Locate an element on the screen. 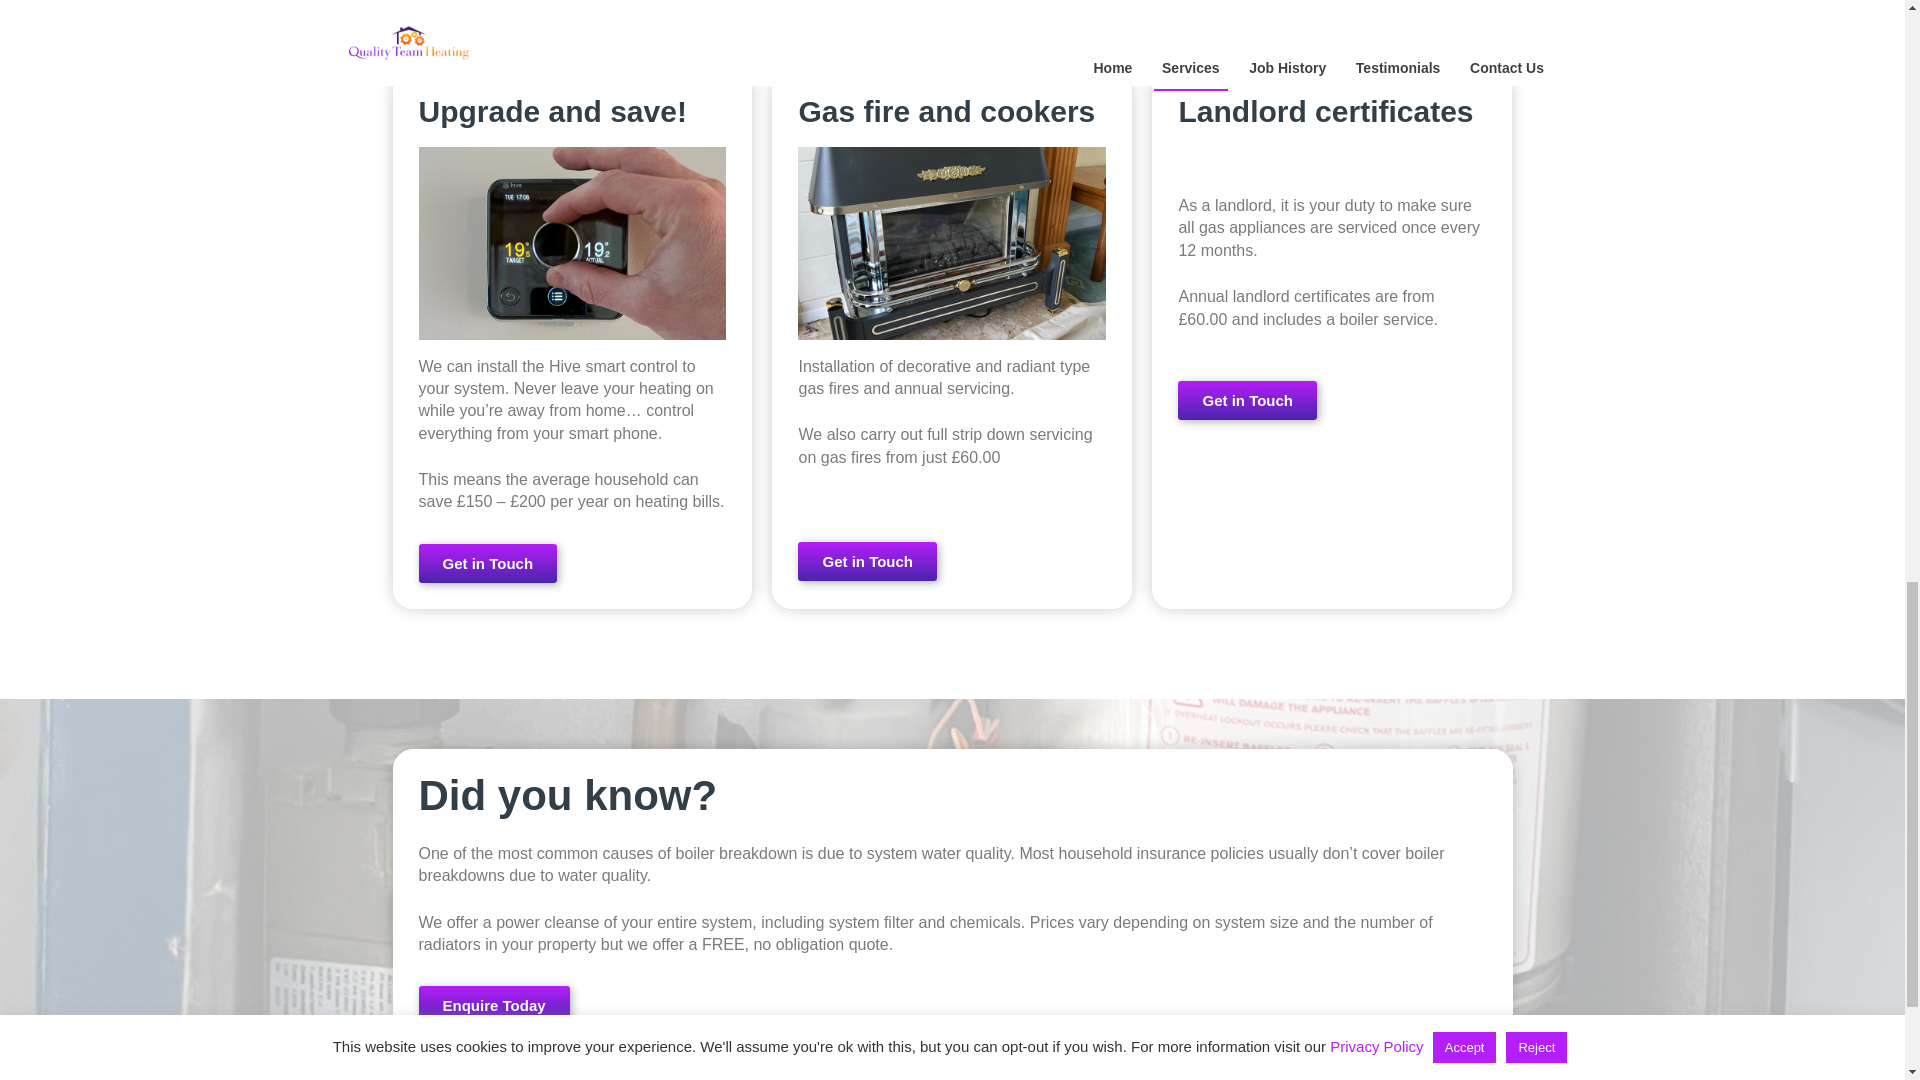 The image size is (1920, 1080). Get in Touch is located at coordinates (487, 564).